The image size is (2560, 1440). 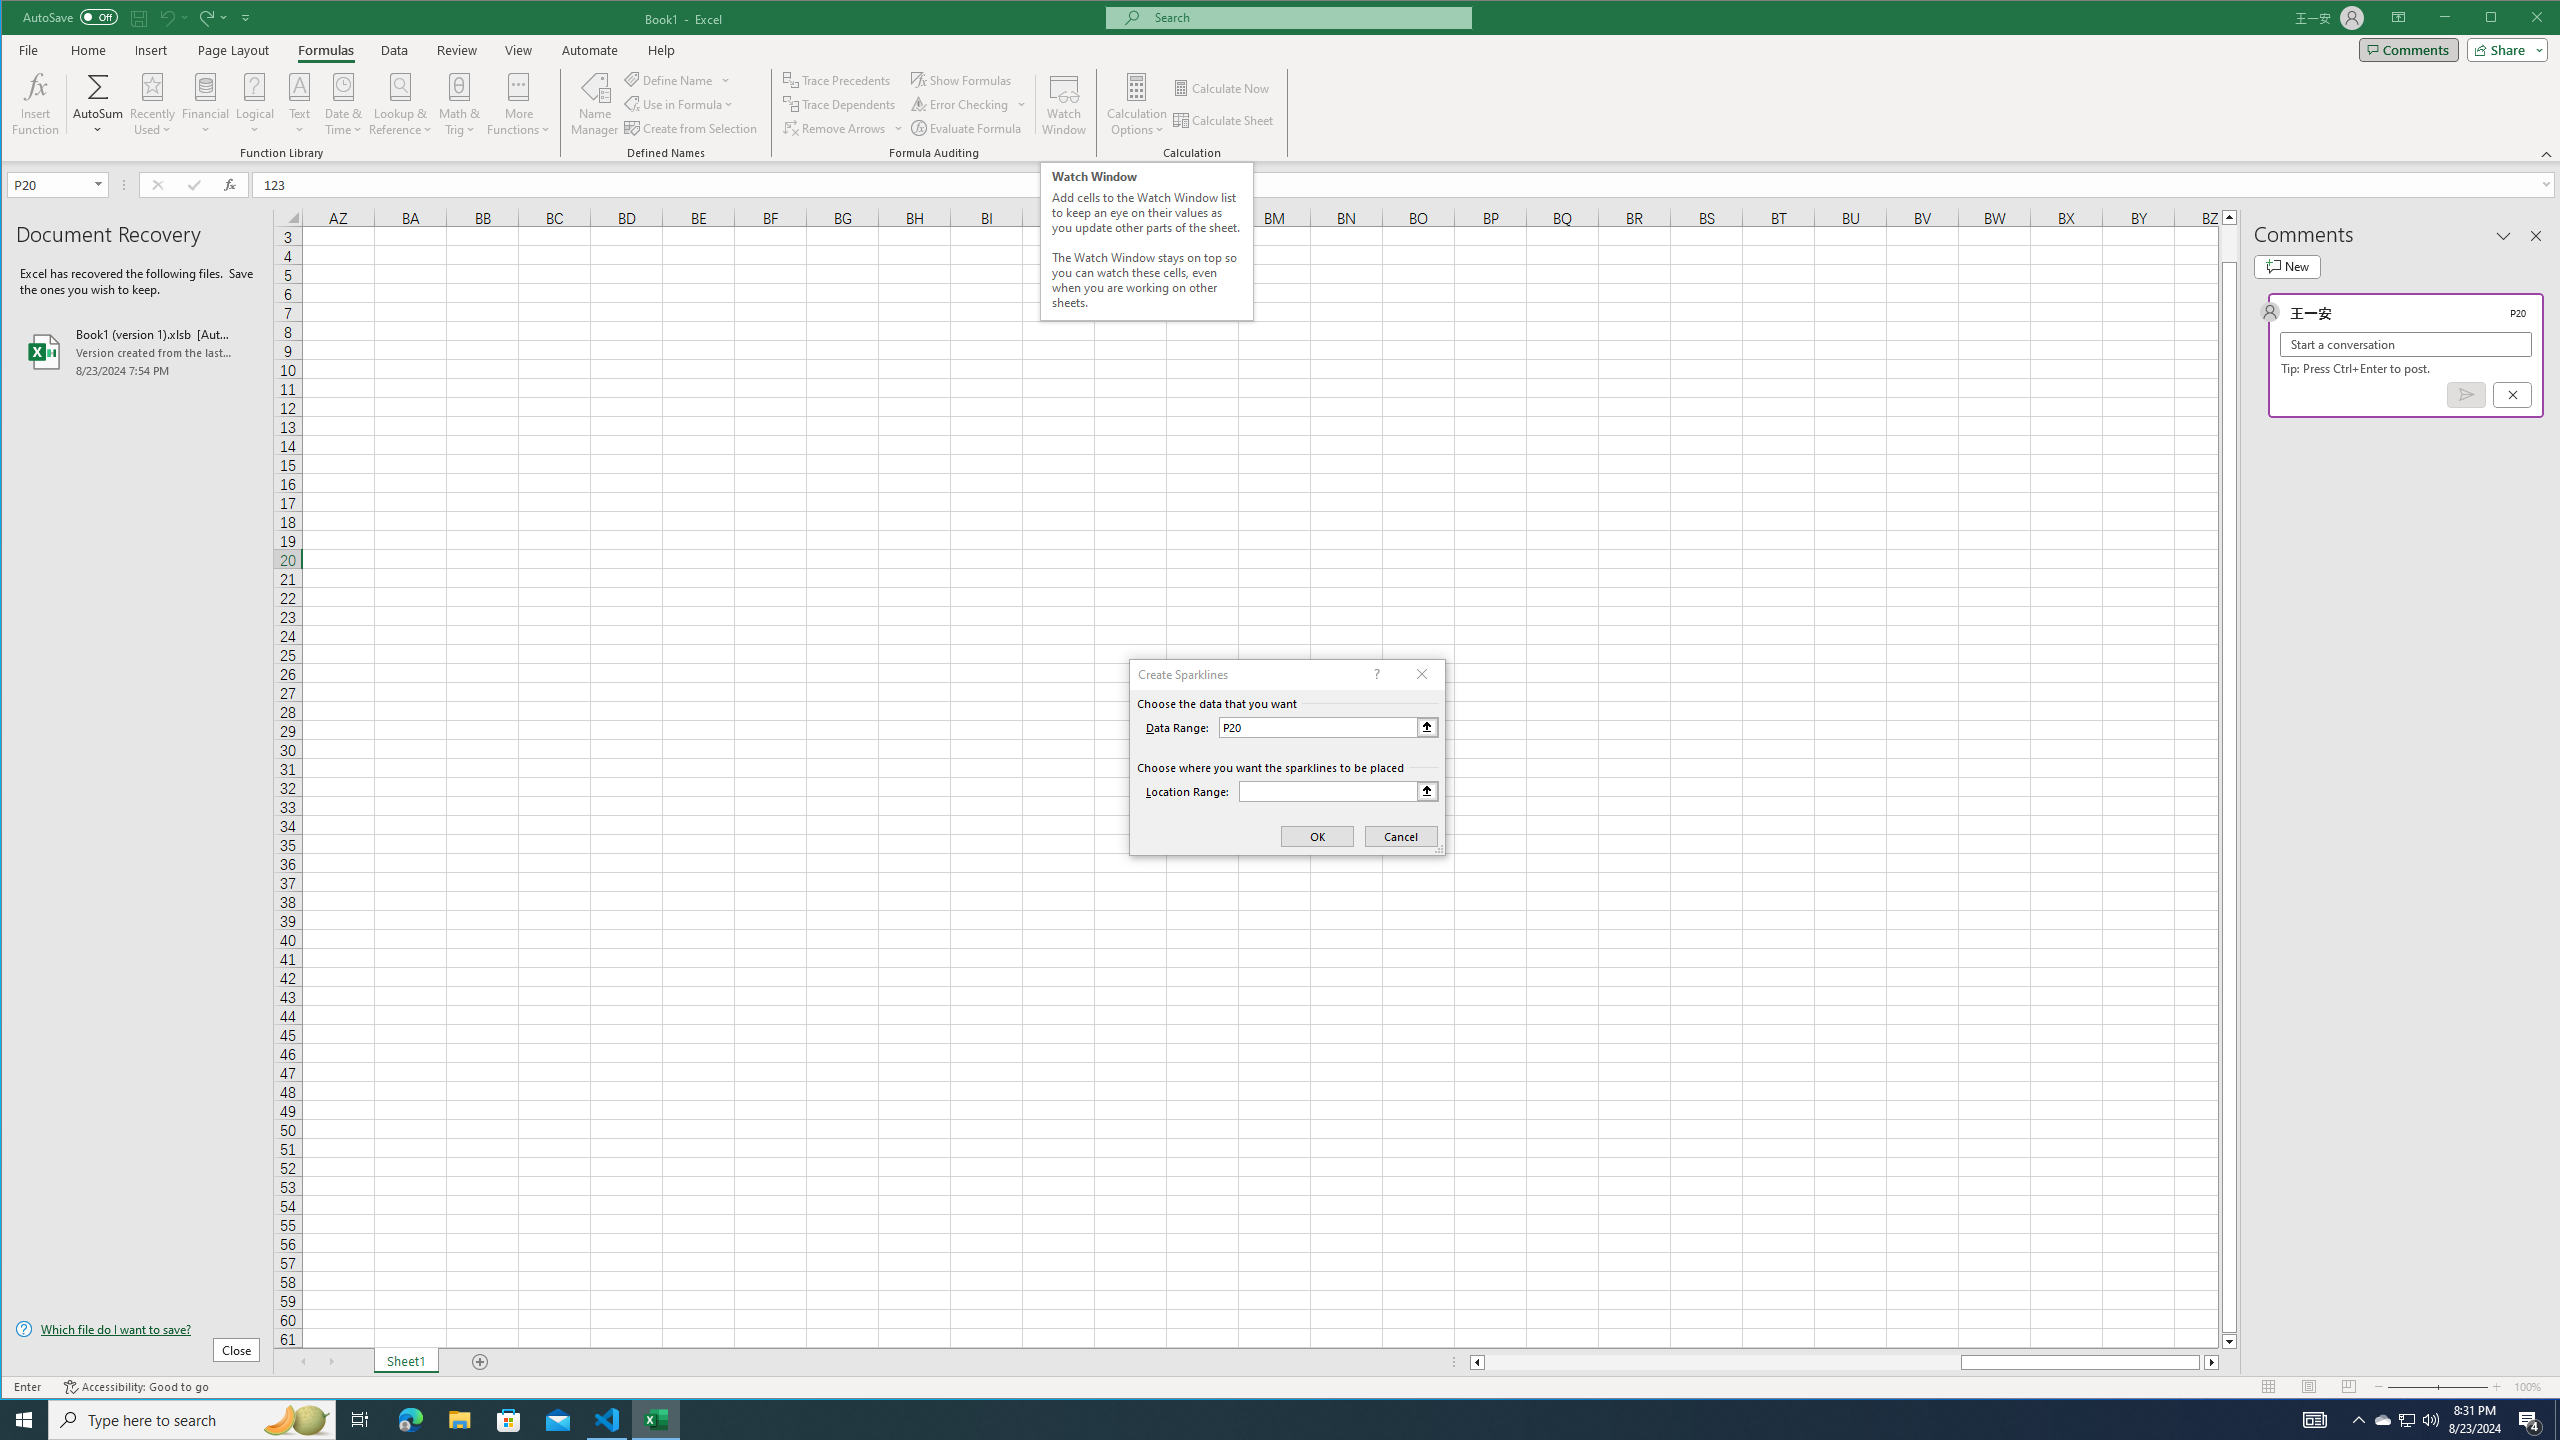 What do you see at coordinates (254, 104) in the screenshot?
I see `Logical` at bounding box center [254, 104].